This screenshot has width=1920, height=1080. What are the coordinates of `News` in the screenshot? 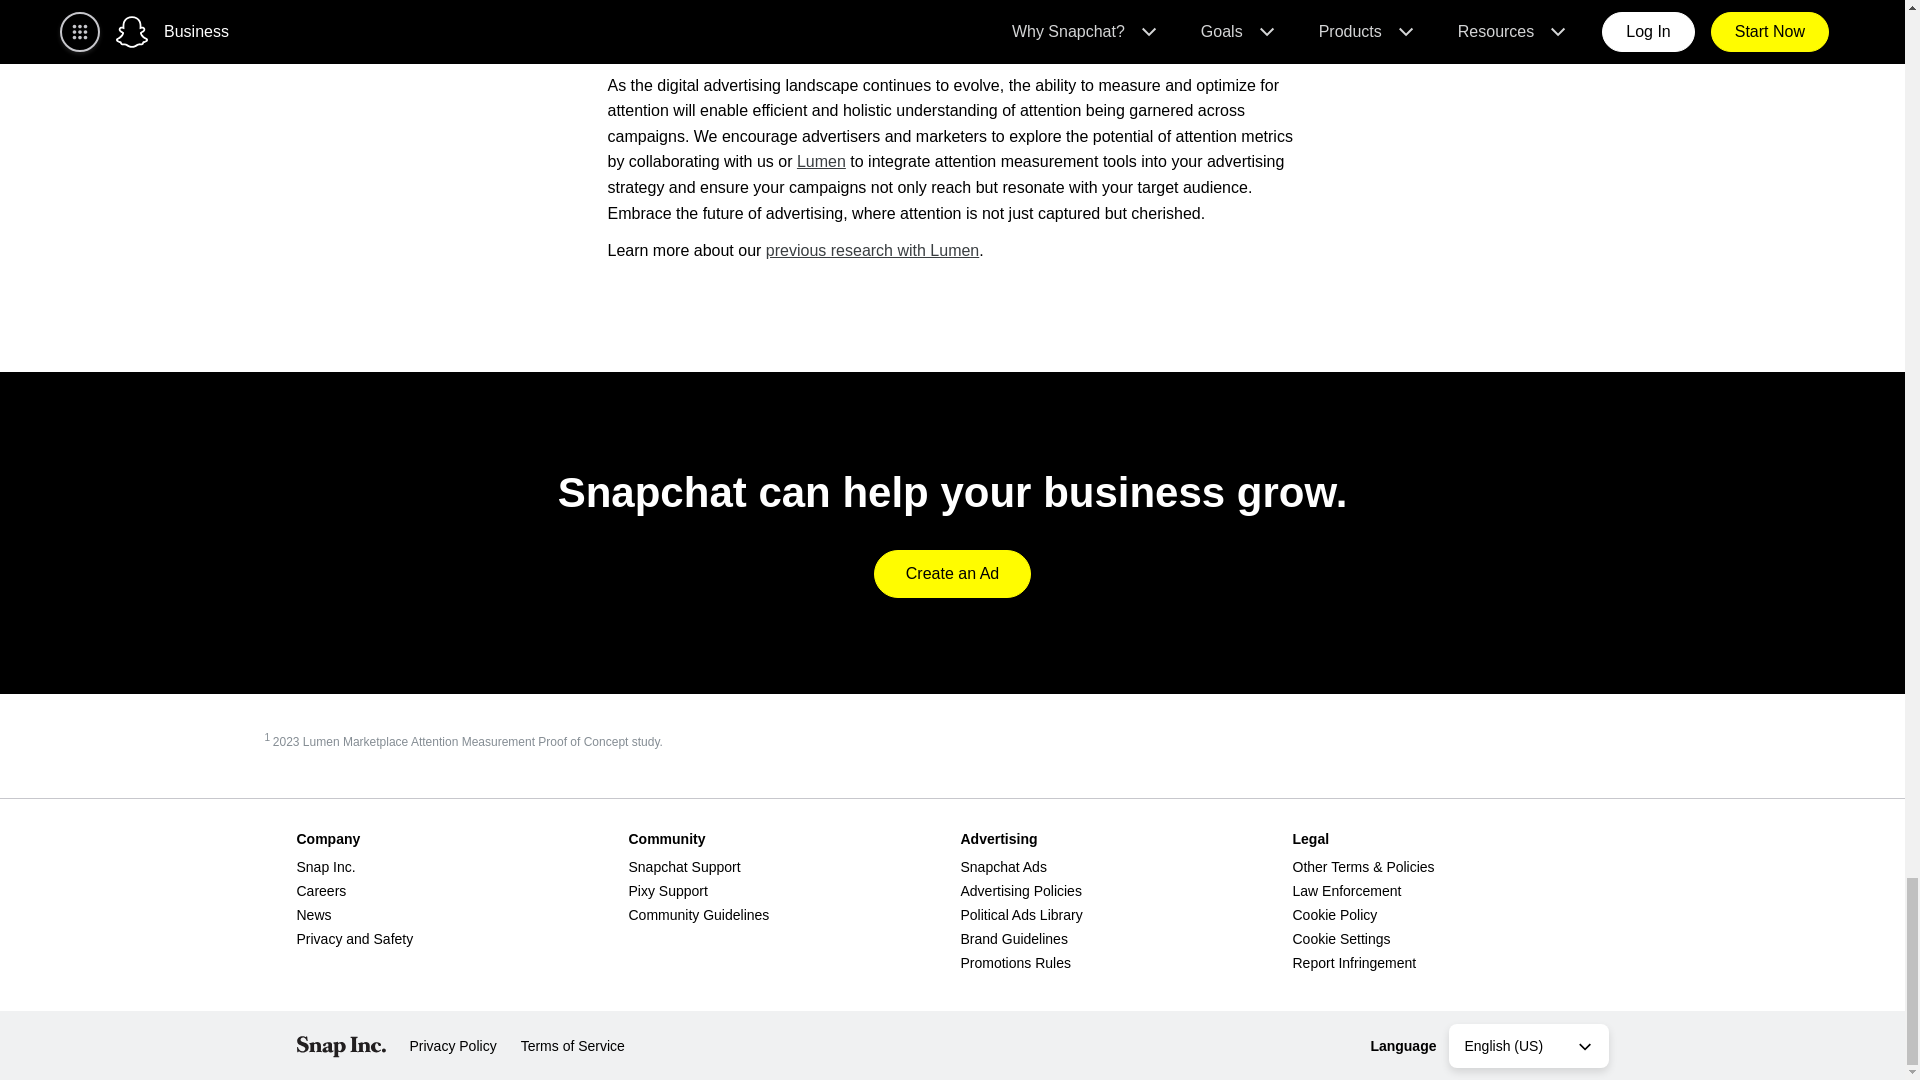 It's located at (312, 915).